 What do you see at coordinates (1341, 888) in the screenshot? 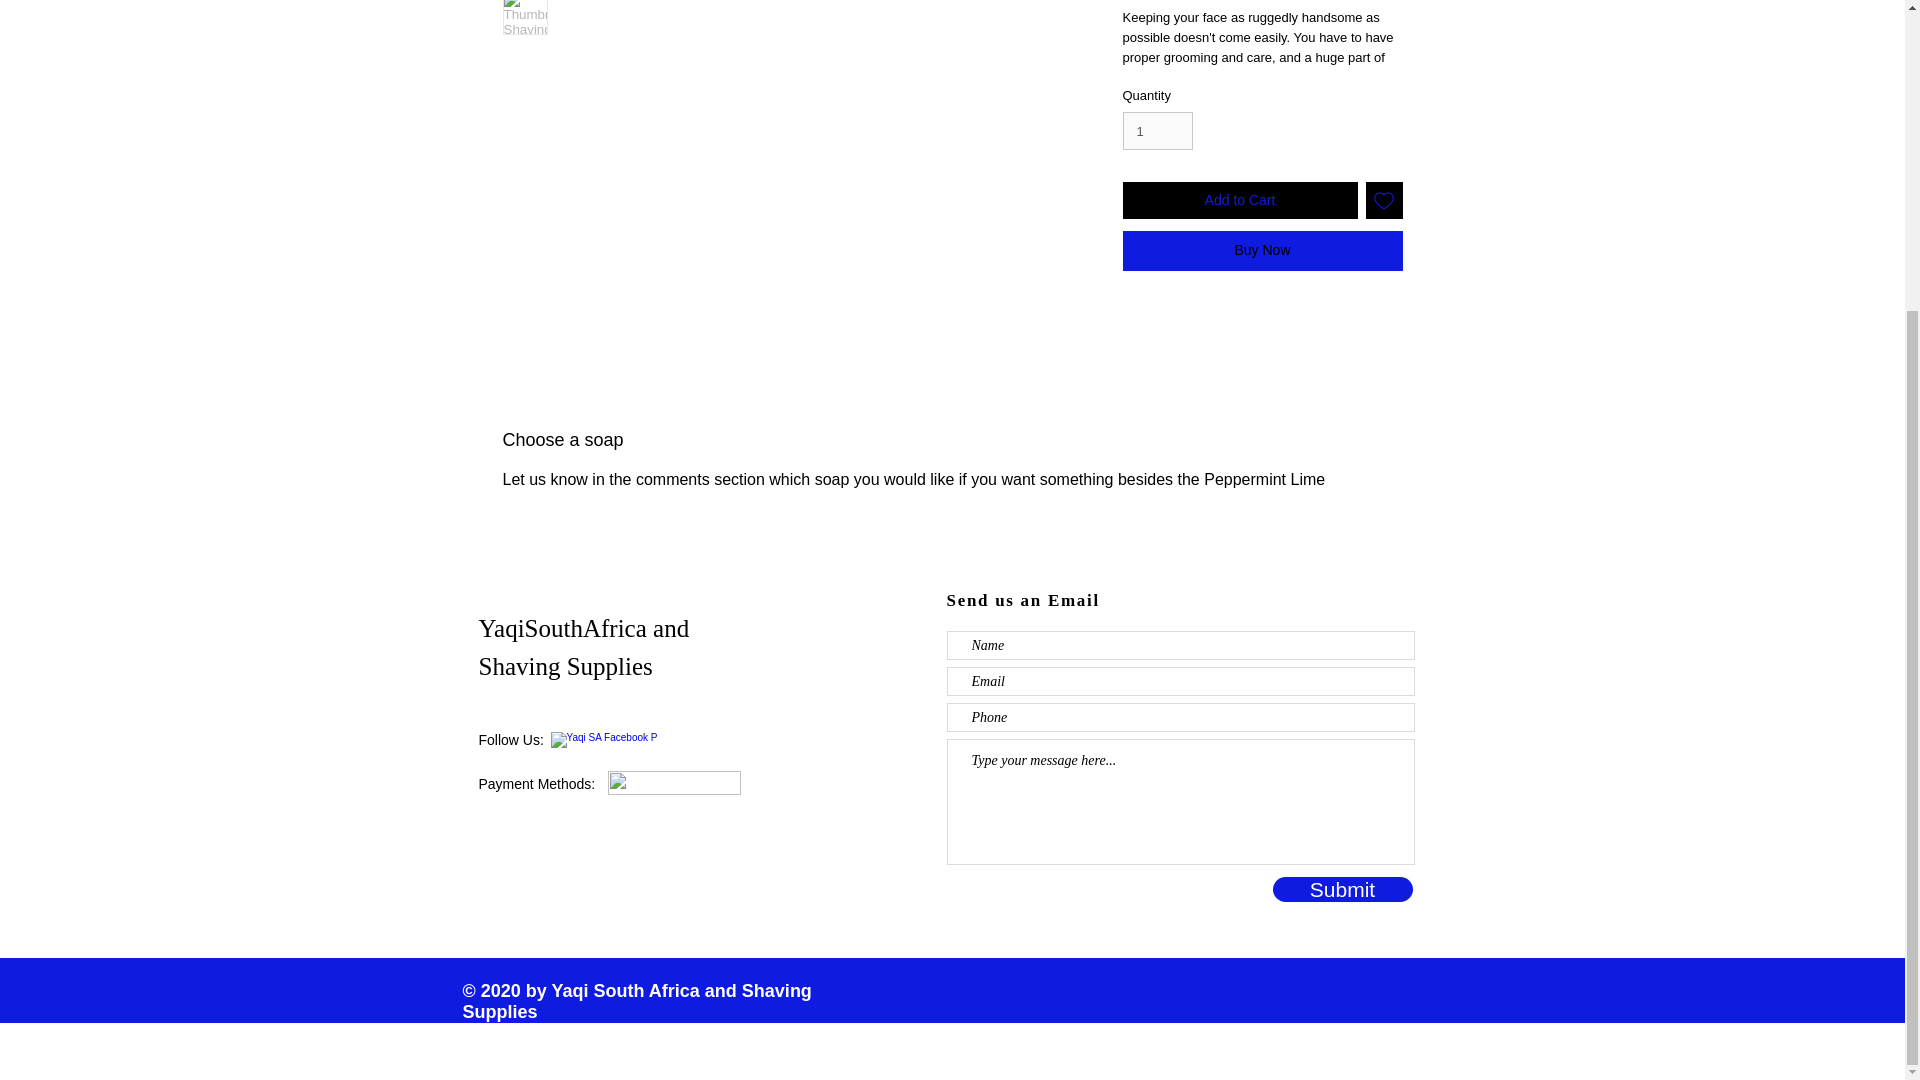
I see `Submit` at bounding box center [1341, 888].